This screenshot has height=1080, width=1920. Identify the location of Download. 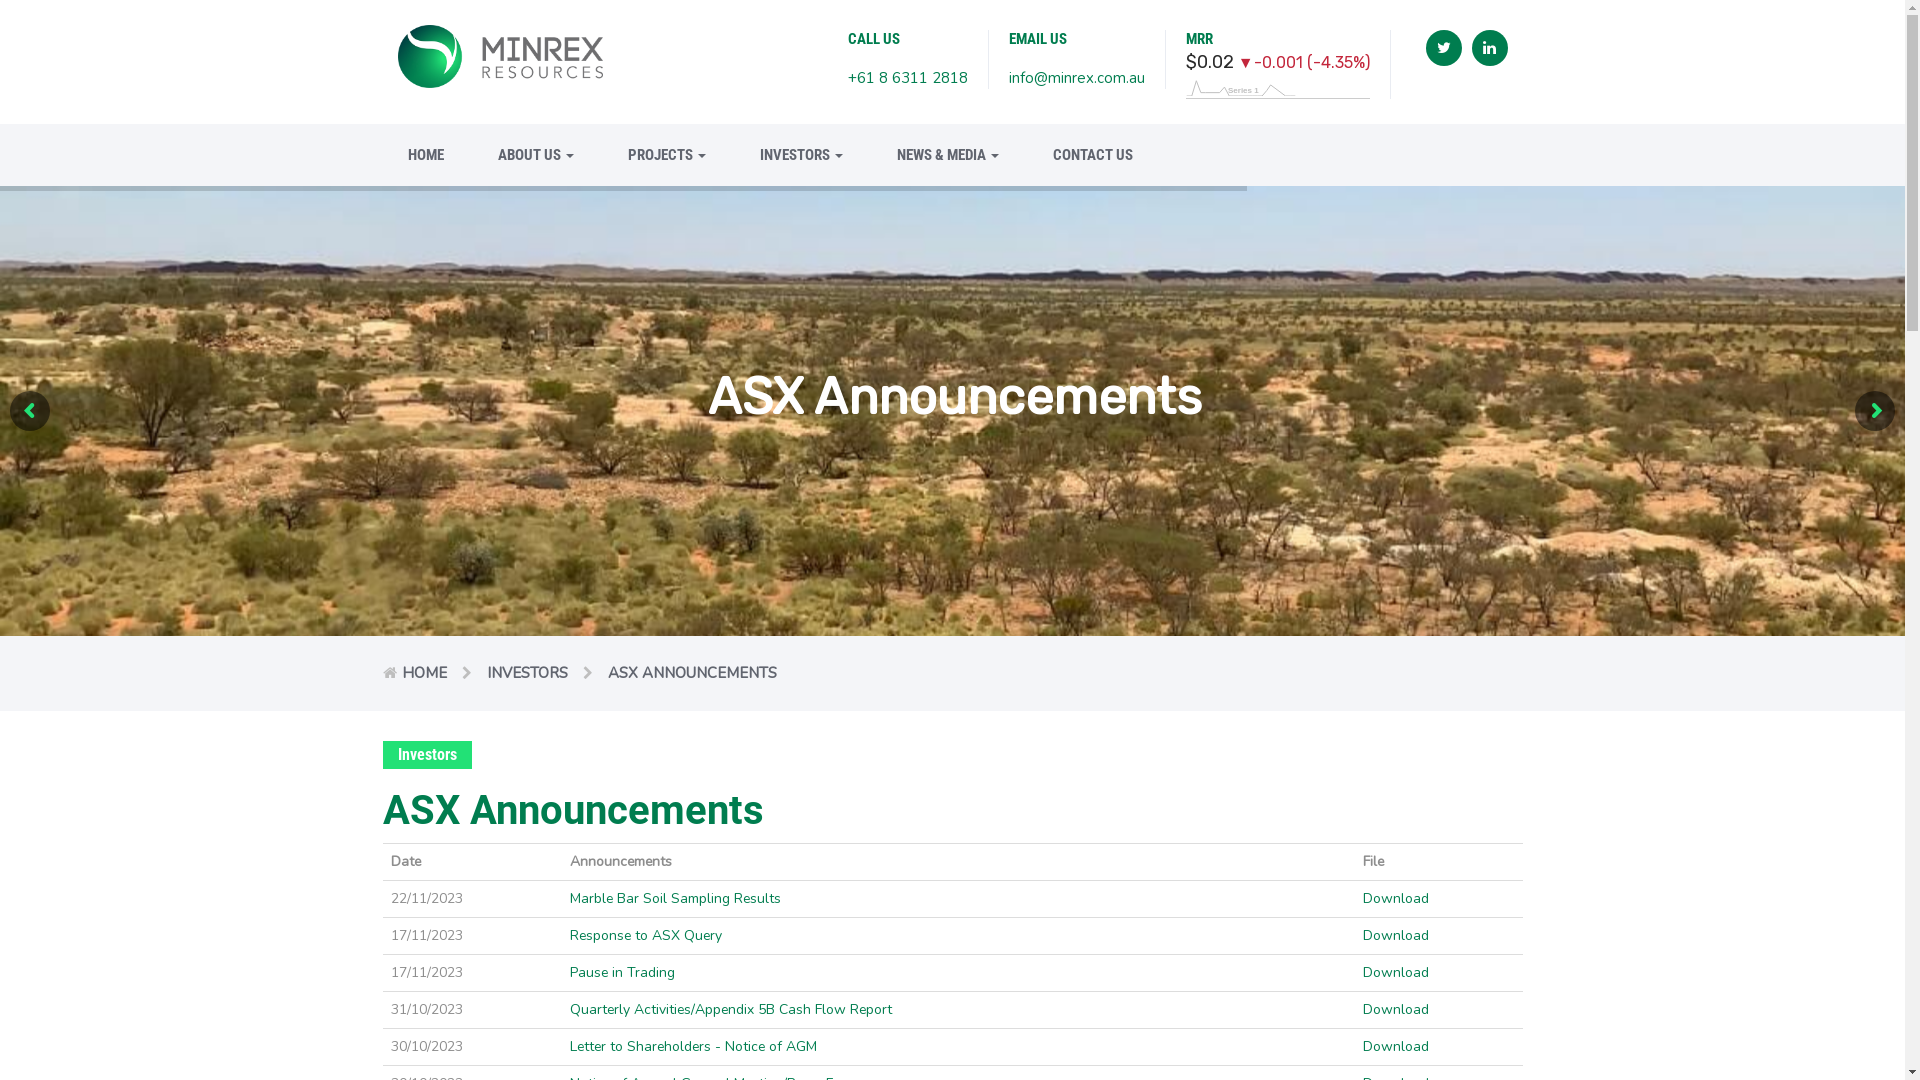
(1396, 972).